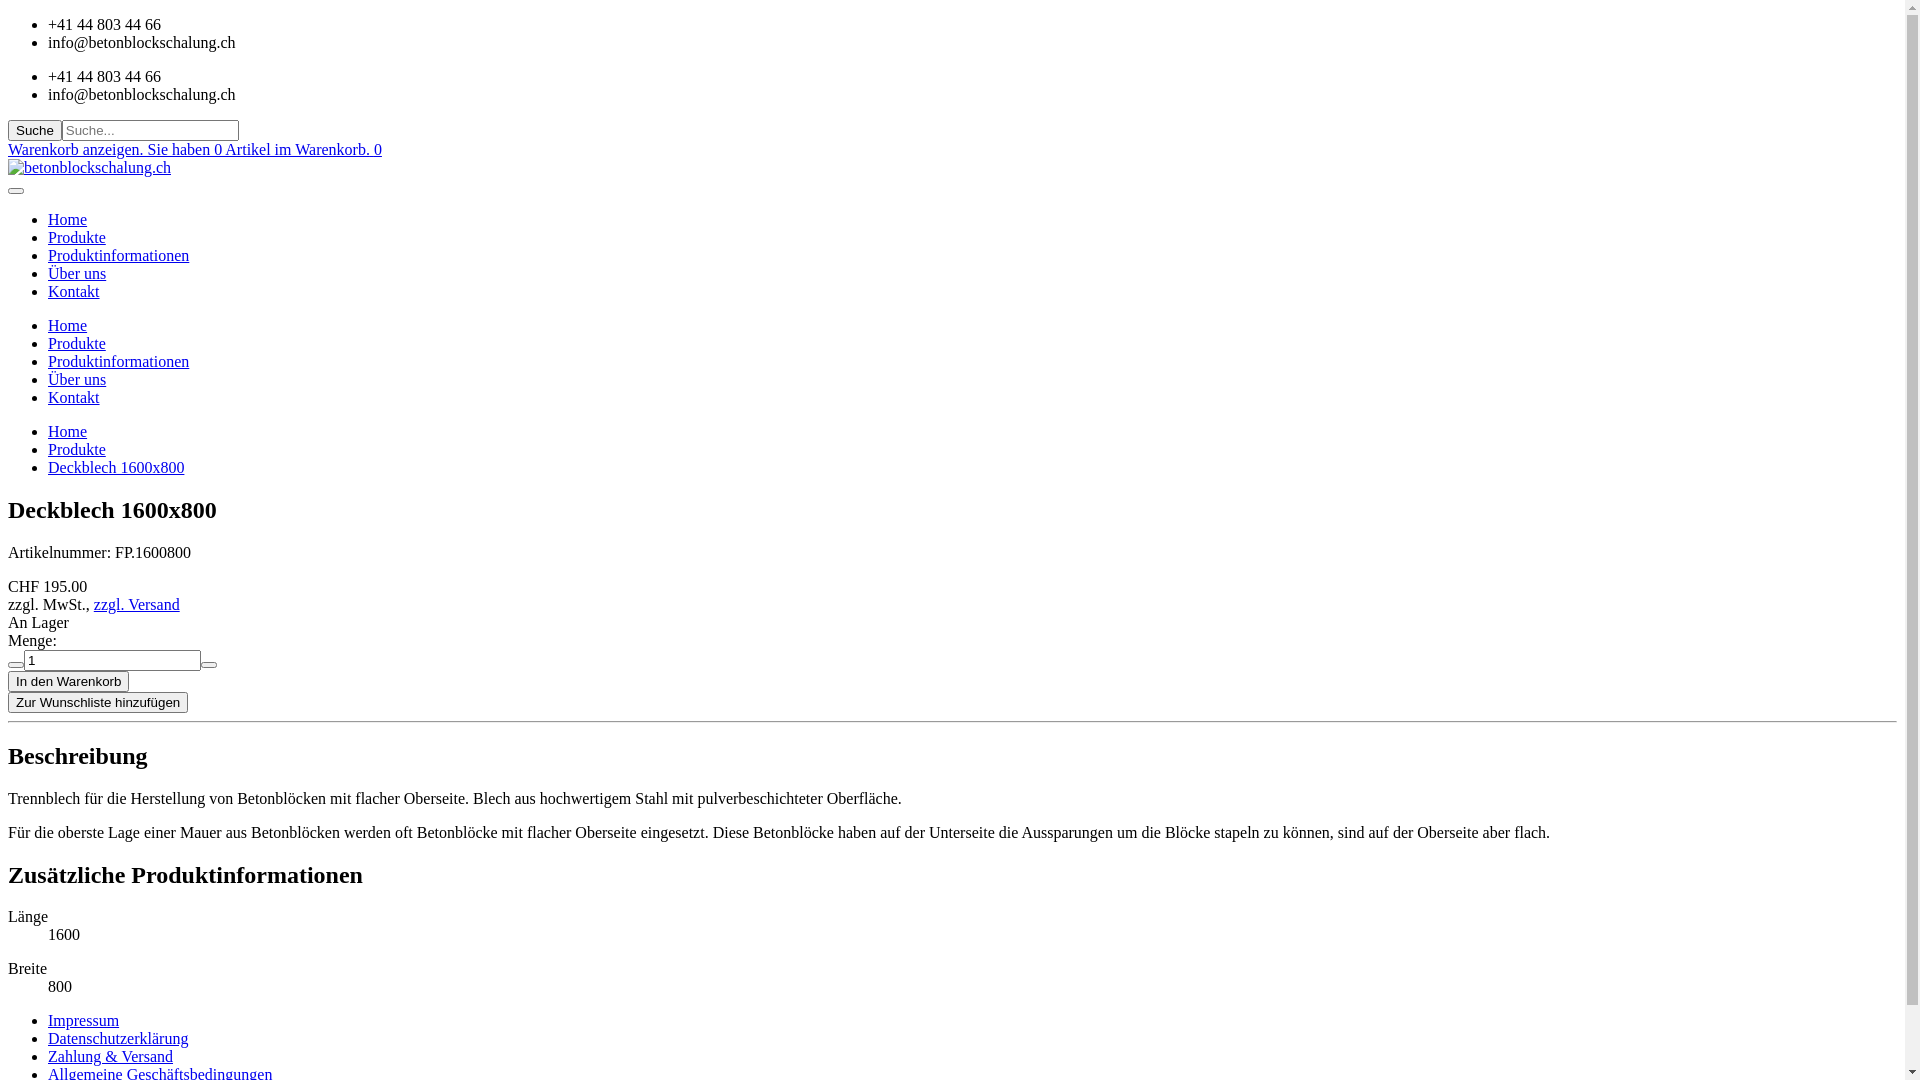  Describe the element at coordinates (77, 344) in the screenshot. I see `Produkte` at that location.